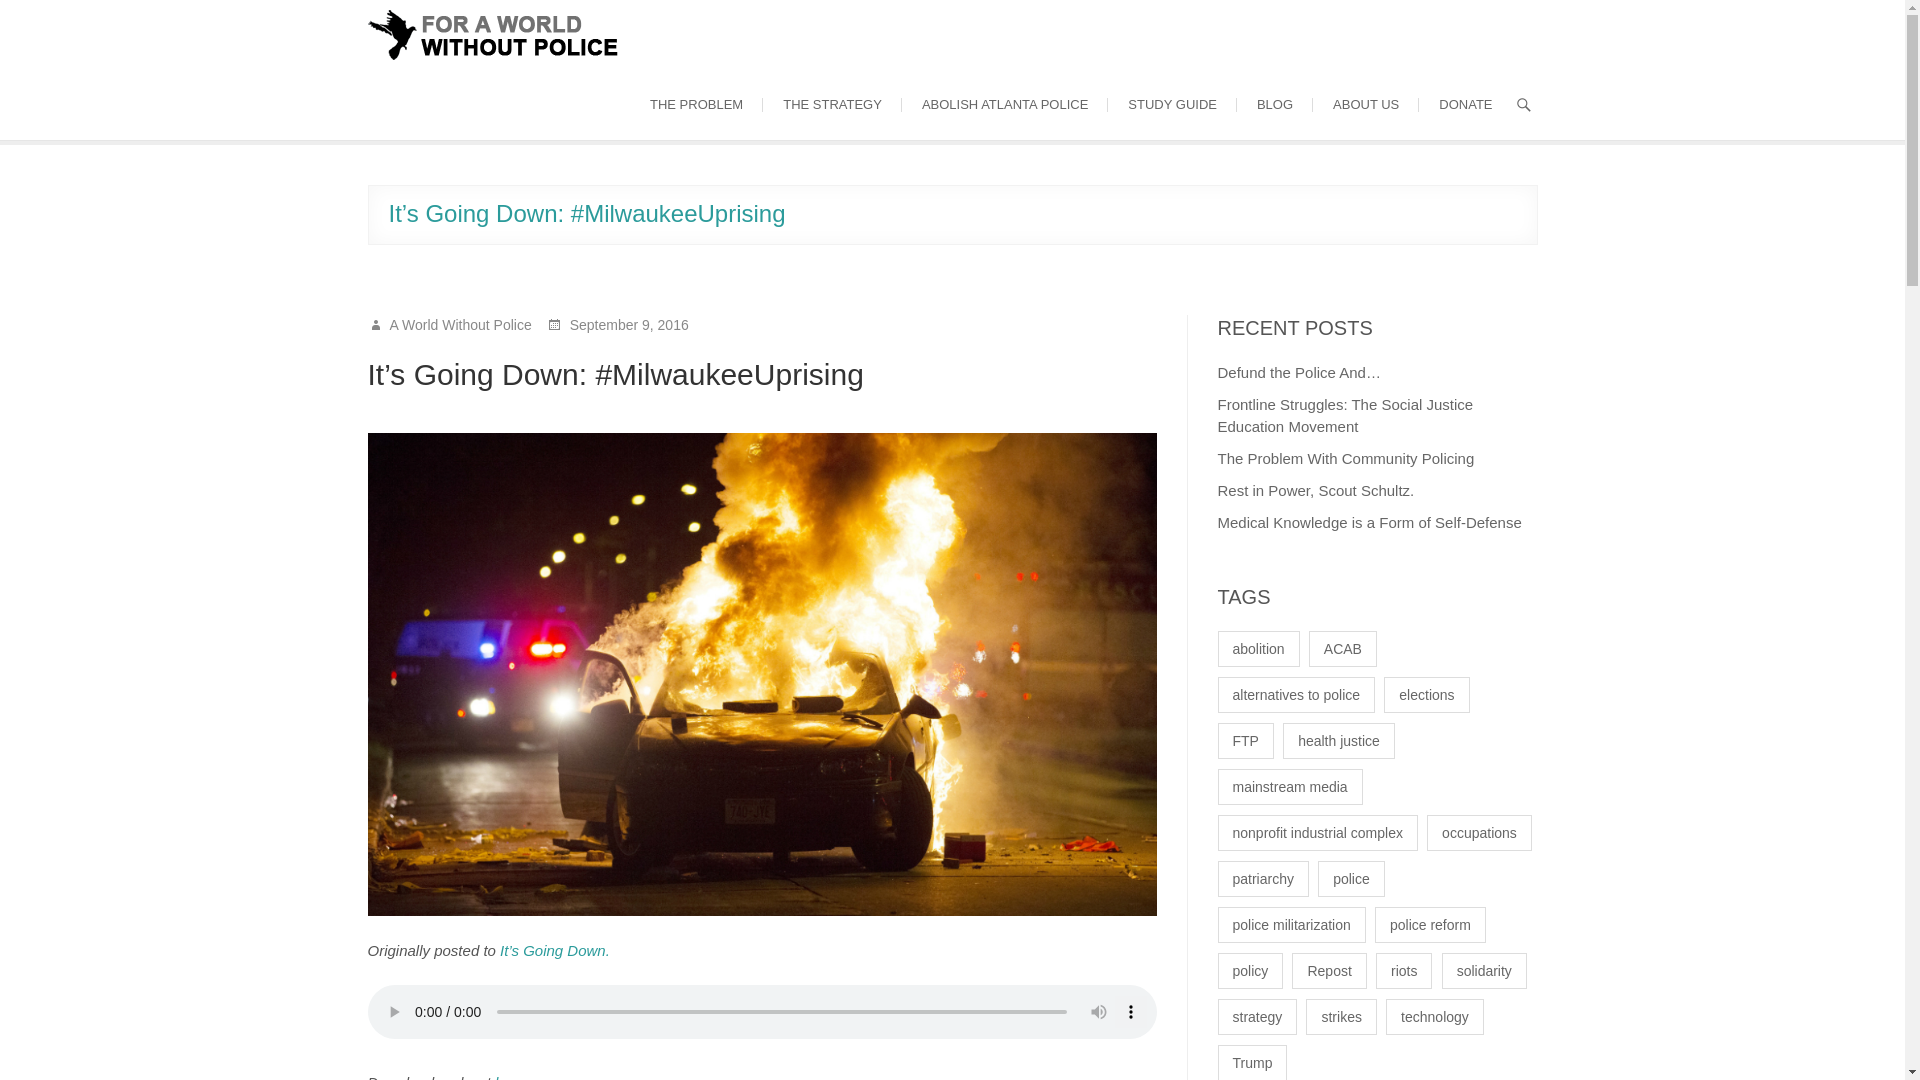 The width and height of the screenshot is (1920, 1080). I want to click on THE STRATEGY, so click(832, 105).